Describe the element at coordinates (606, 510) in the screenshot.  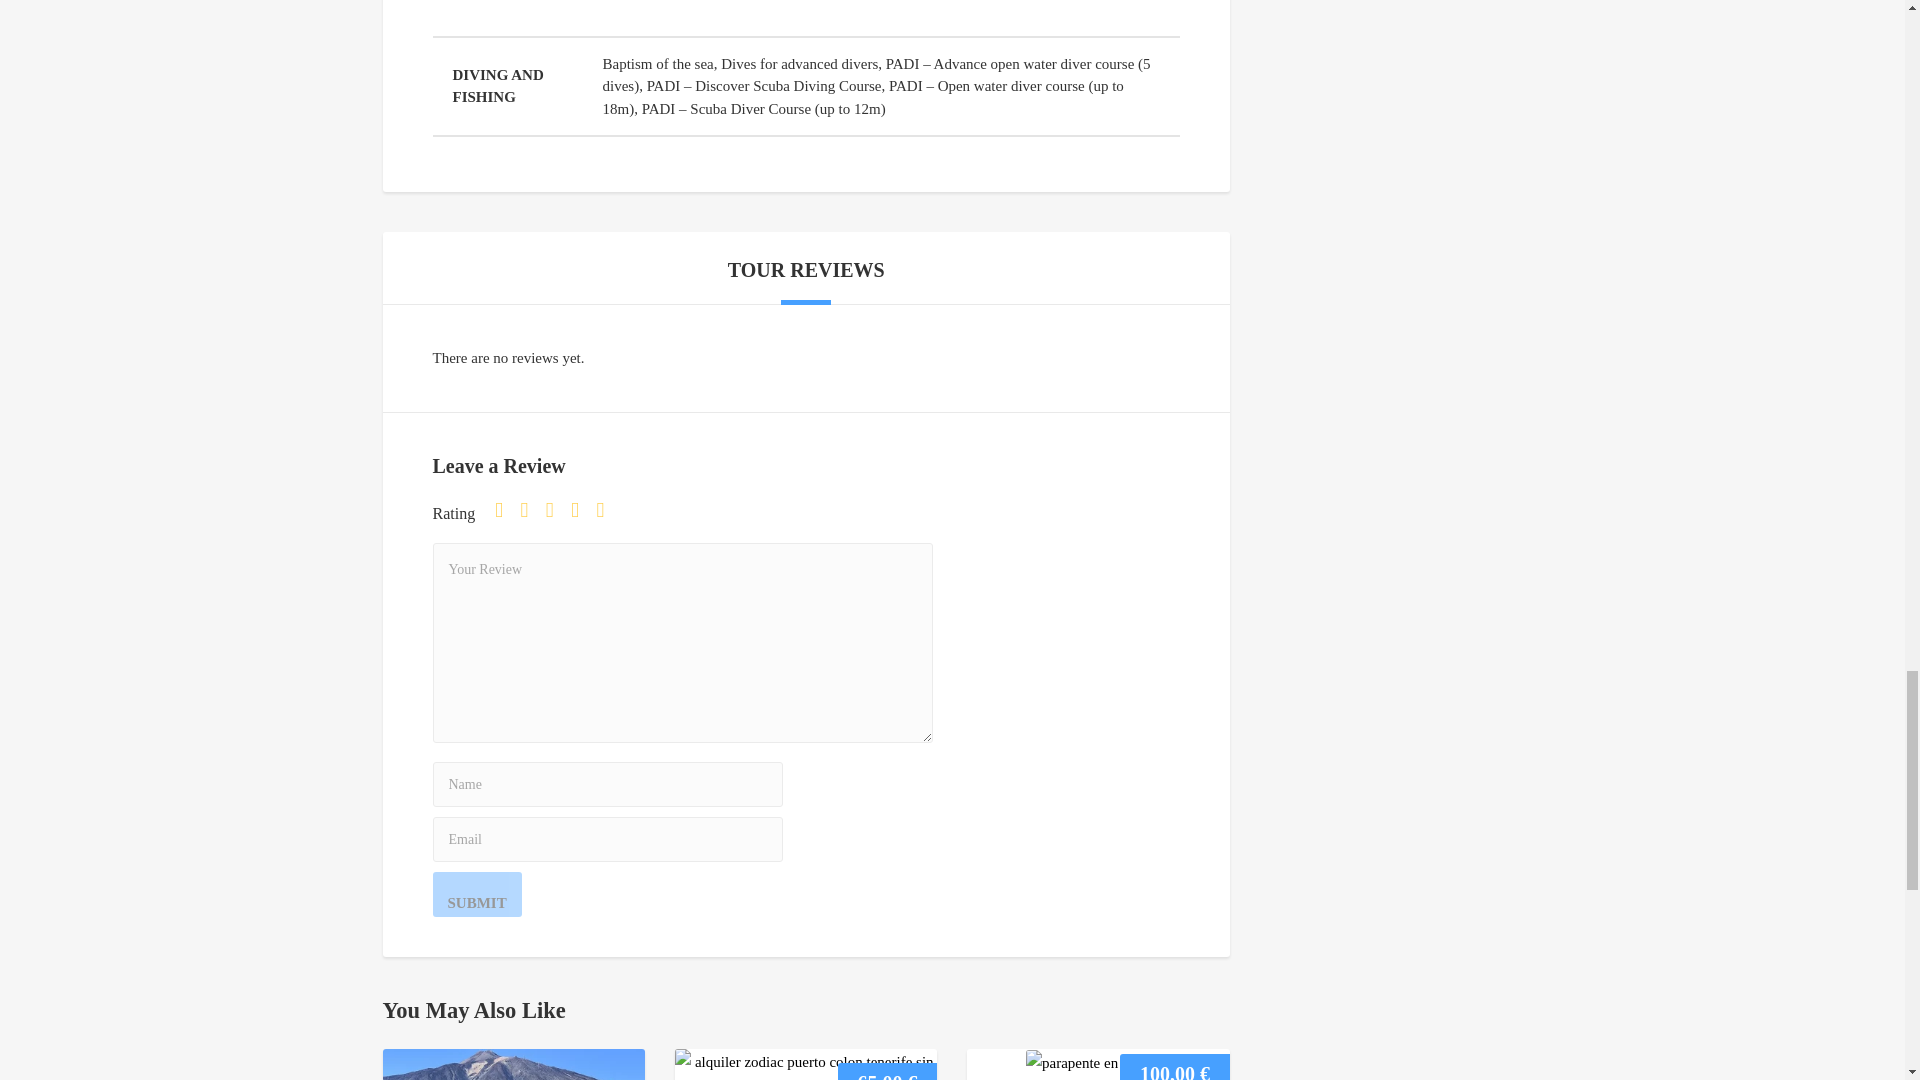
I see `5` at that location.